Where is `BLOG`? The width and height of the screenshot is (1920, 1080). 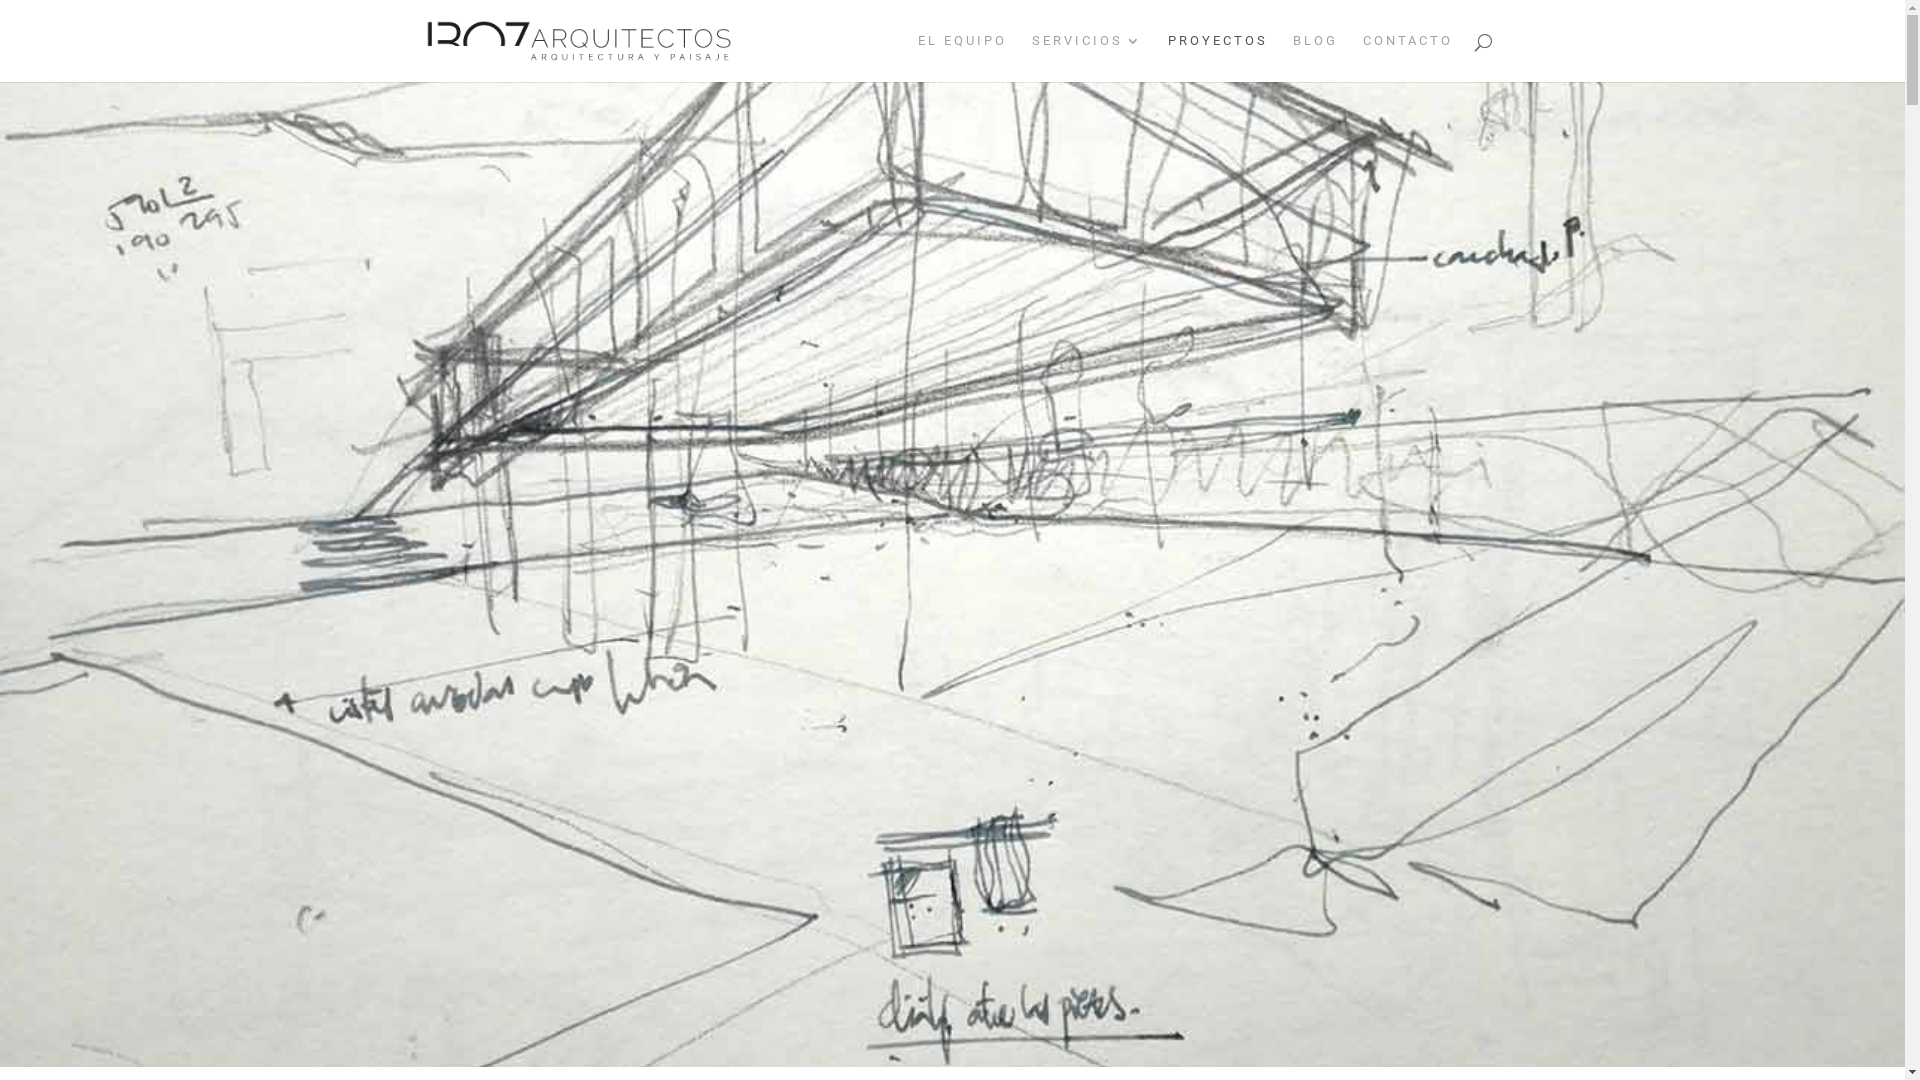 BLOG is located at coordinates (1314, 58).